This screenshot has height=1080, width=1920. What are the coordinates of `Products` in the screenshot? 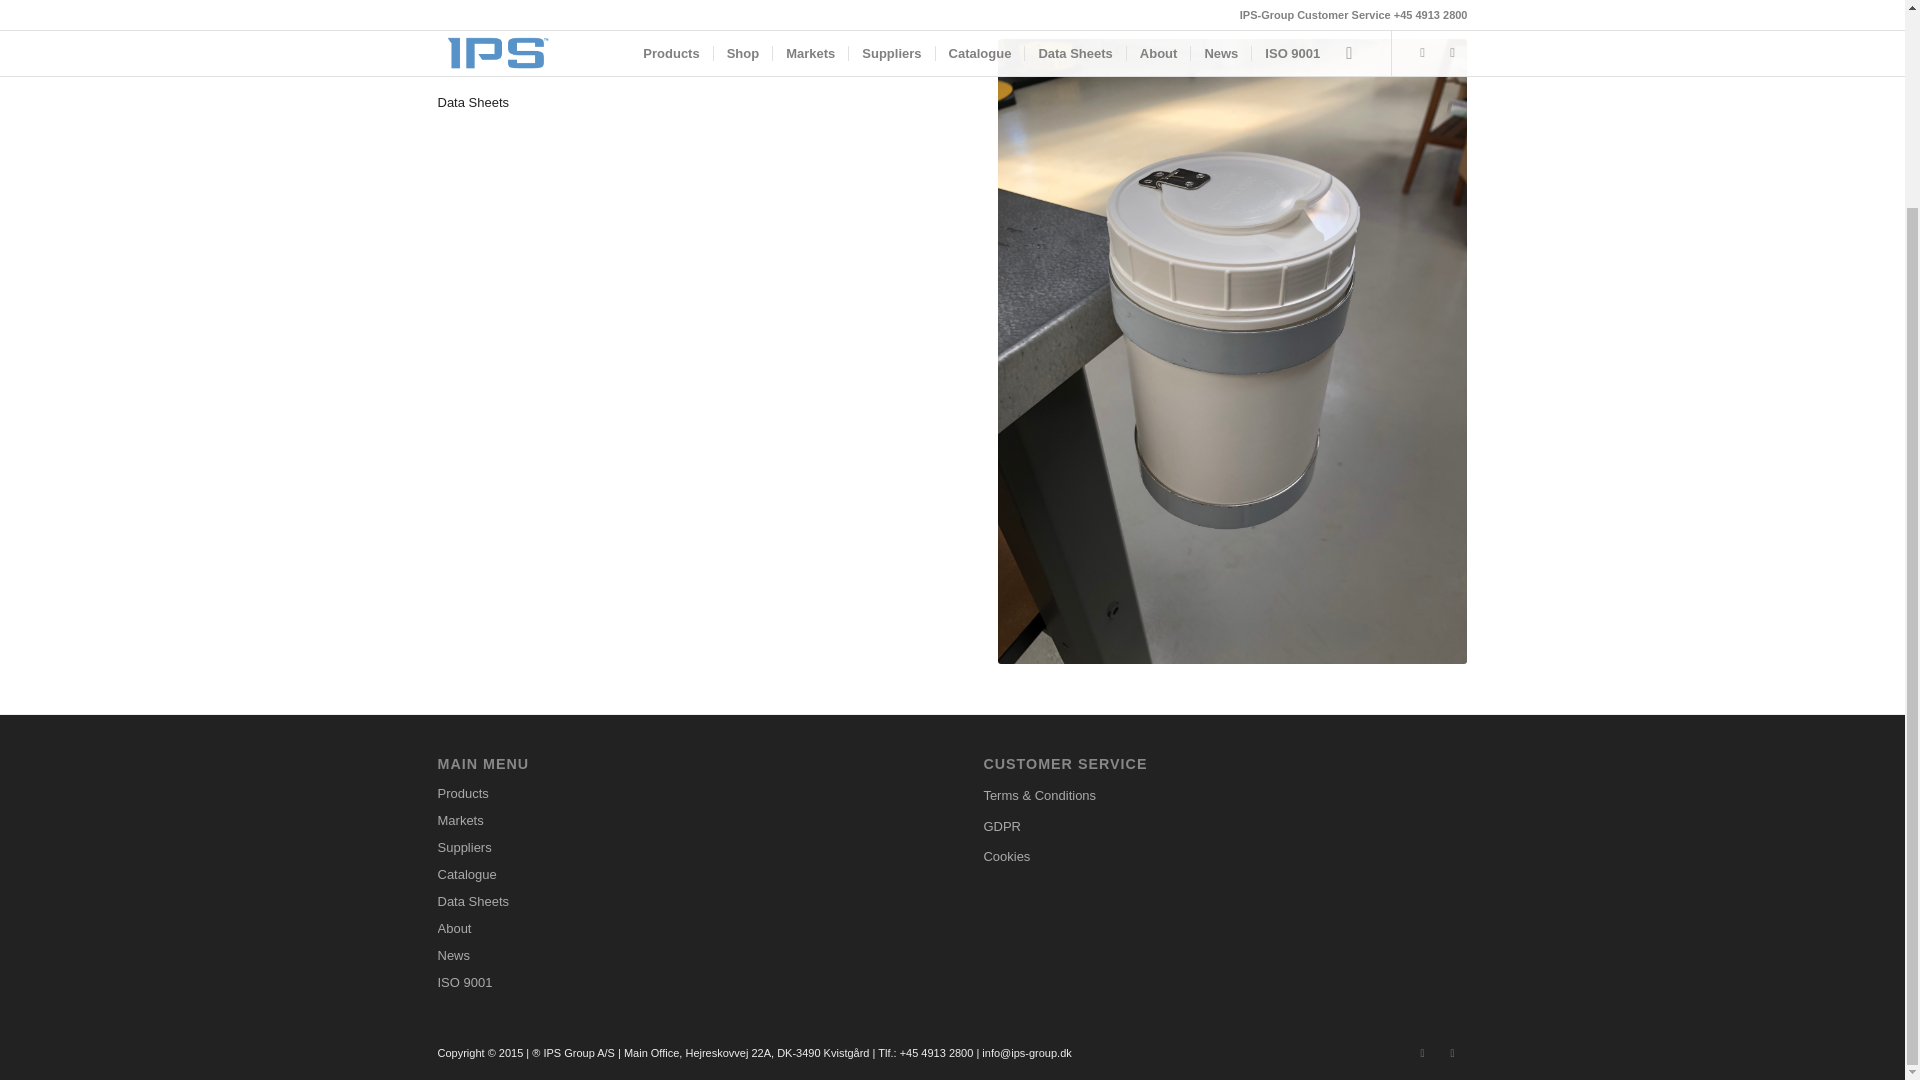 It's located at (679, 794).